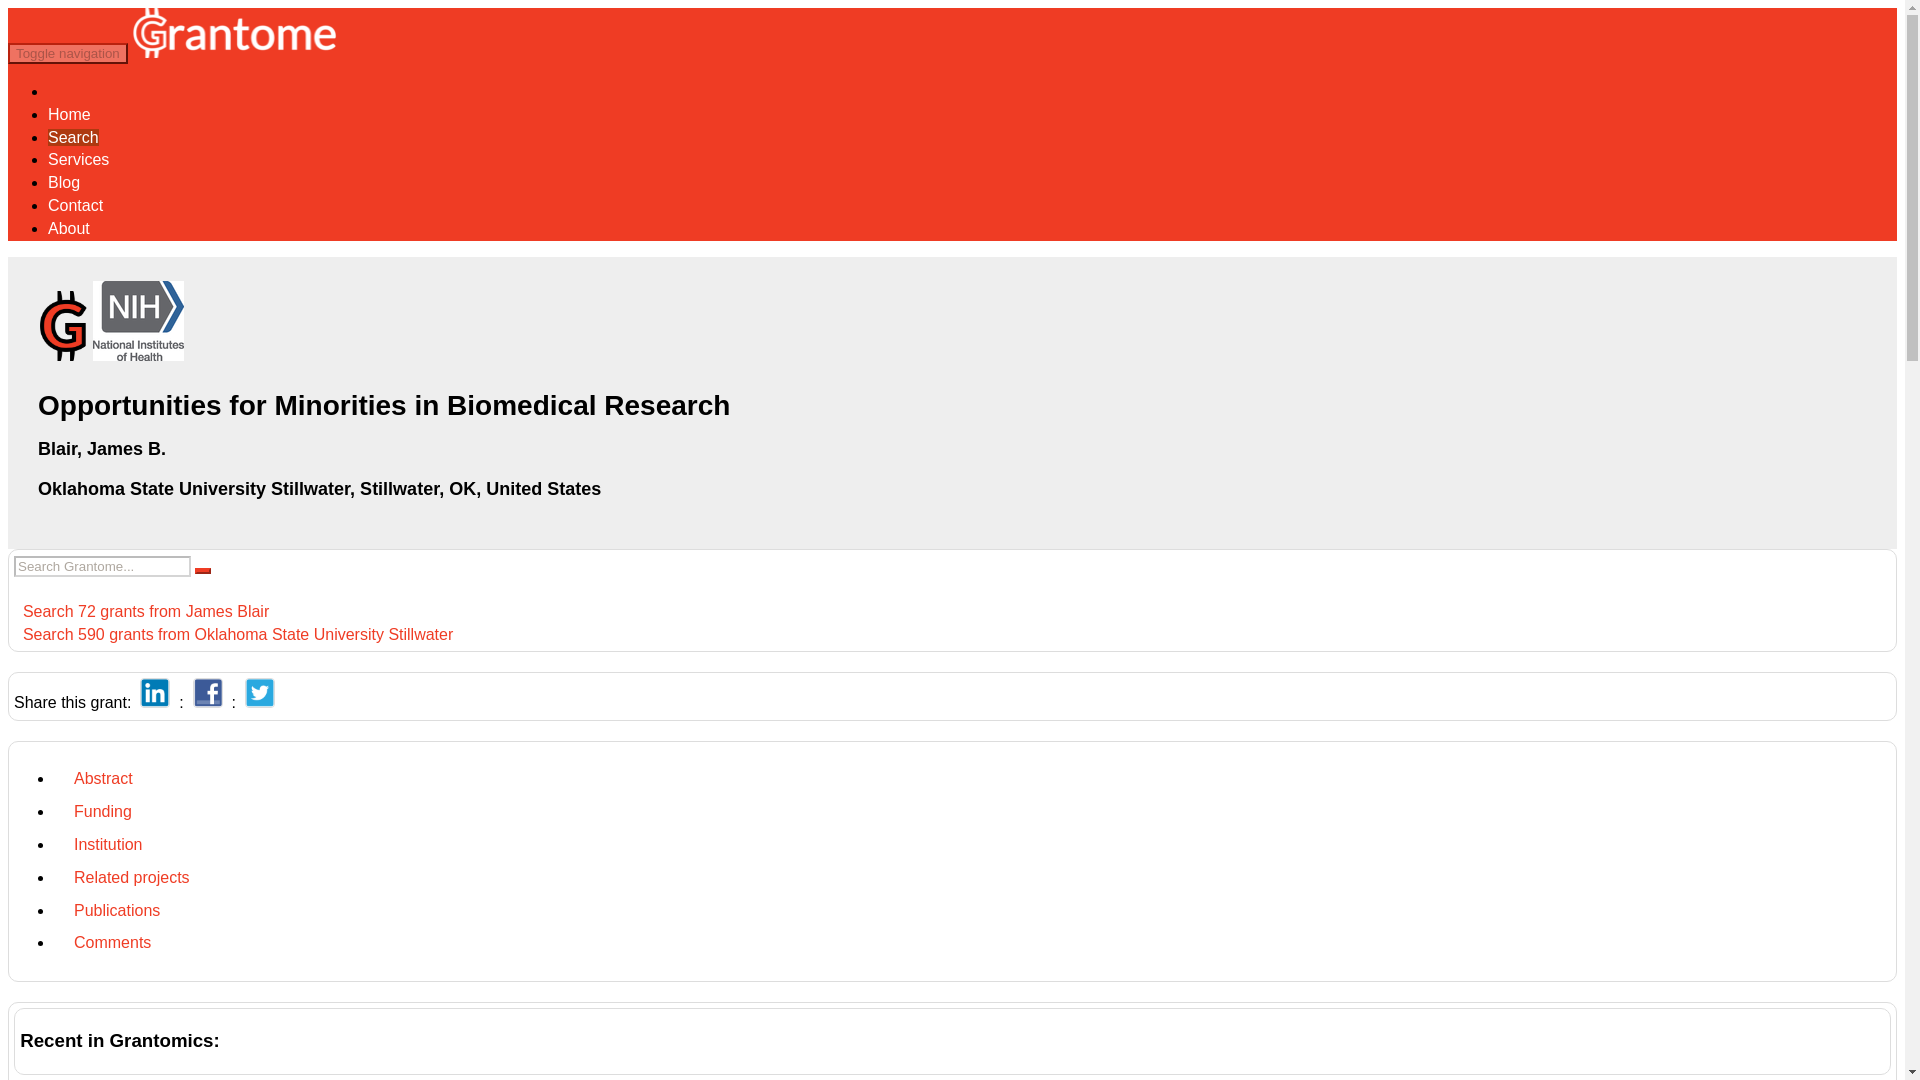 The width and height of the screenshot is (1920, 1080). I want to click on Search, so click(74, 136).